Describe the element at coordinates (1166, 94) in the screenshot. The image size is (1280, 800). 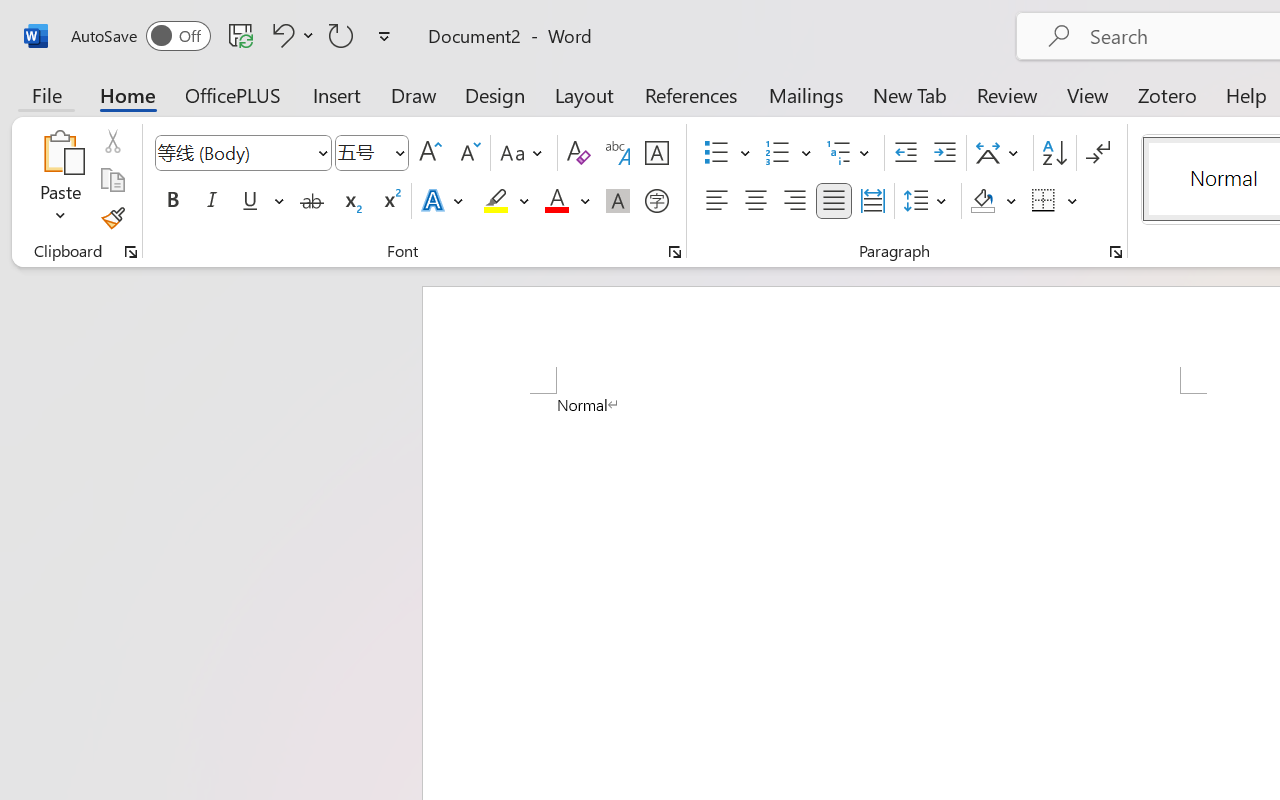
I see `Zotero` at that location.